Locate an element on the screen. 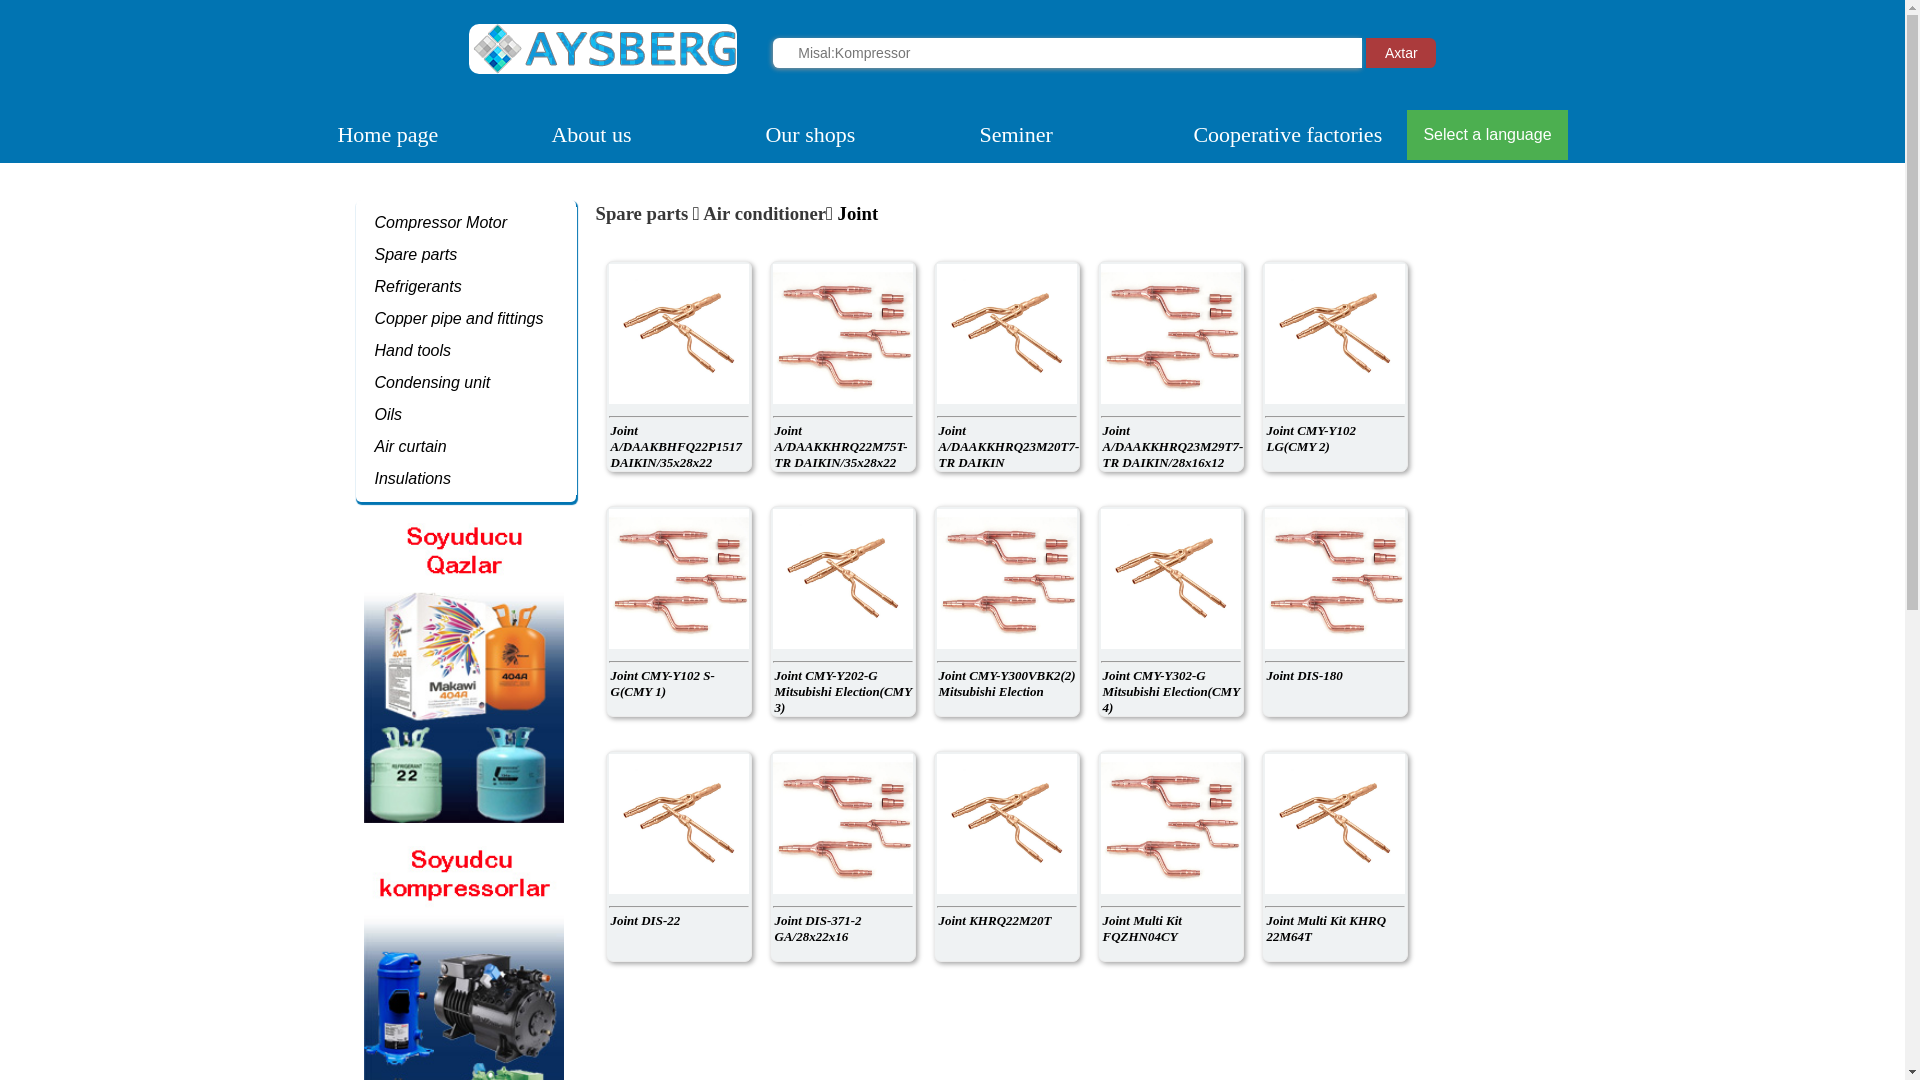  Refrigerants is located at coordinates (418, 286).